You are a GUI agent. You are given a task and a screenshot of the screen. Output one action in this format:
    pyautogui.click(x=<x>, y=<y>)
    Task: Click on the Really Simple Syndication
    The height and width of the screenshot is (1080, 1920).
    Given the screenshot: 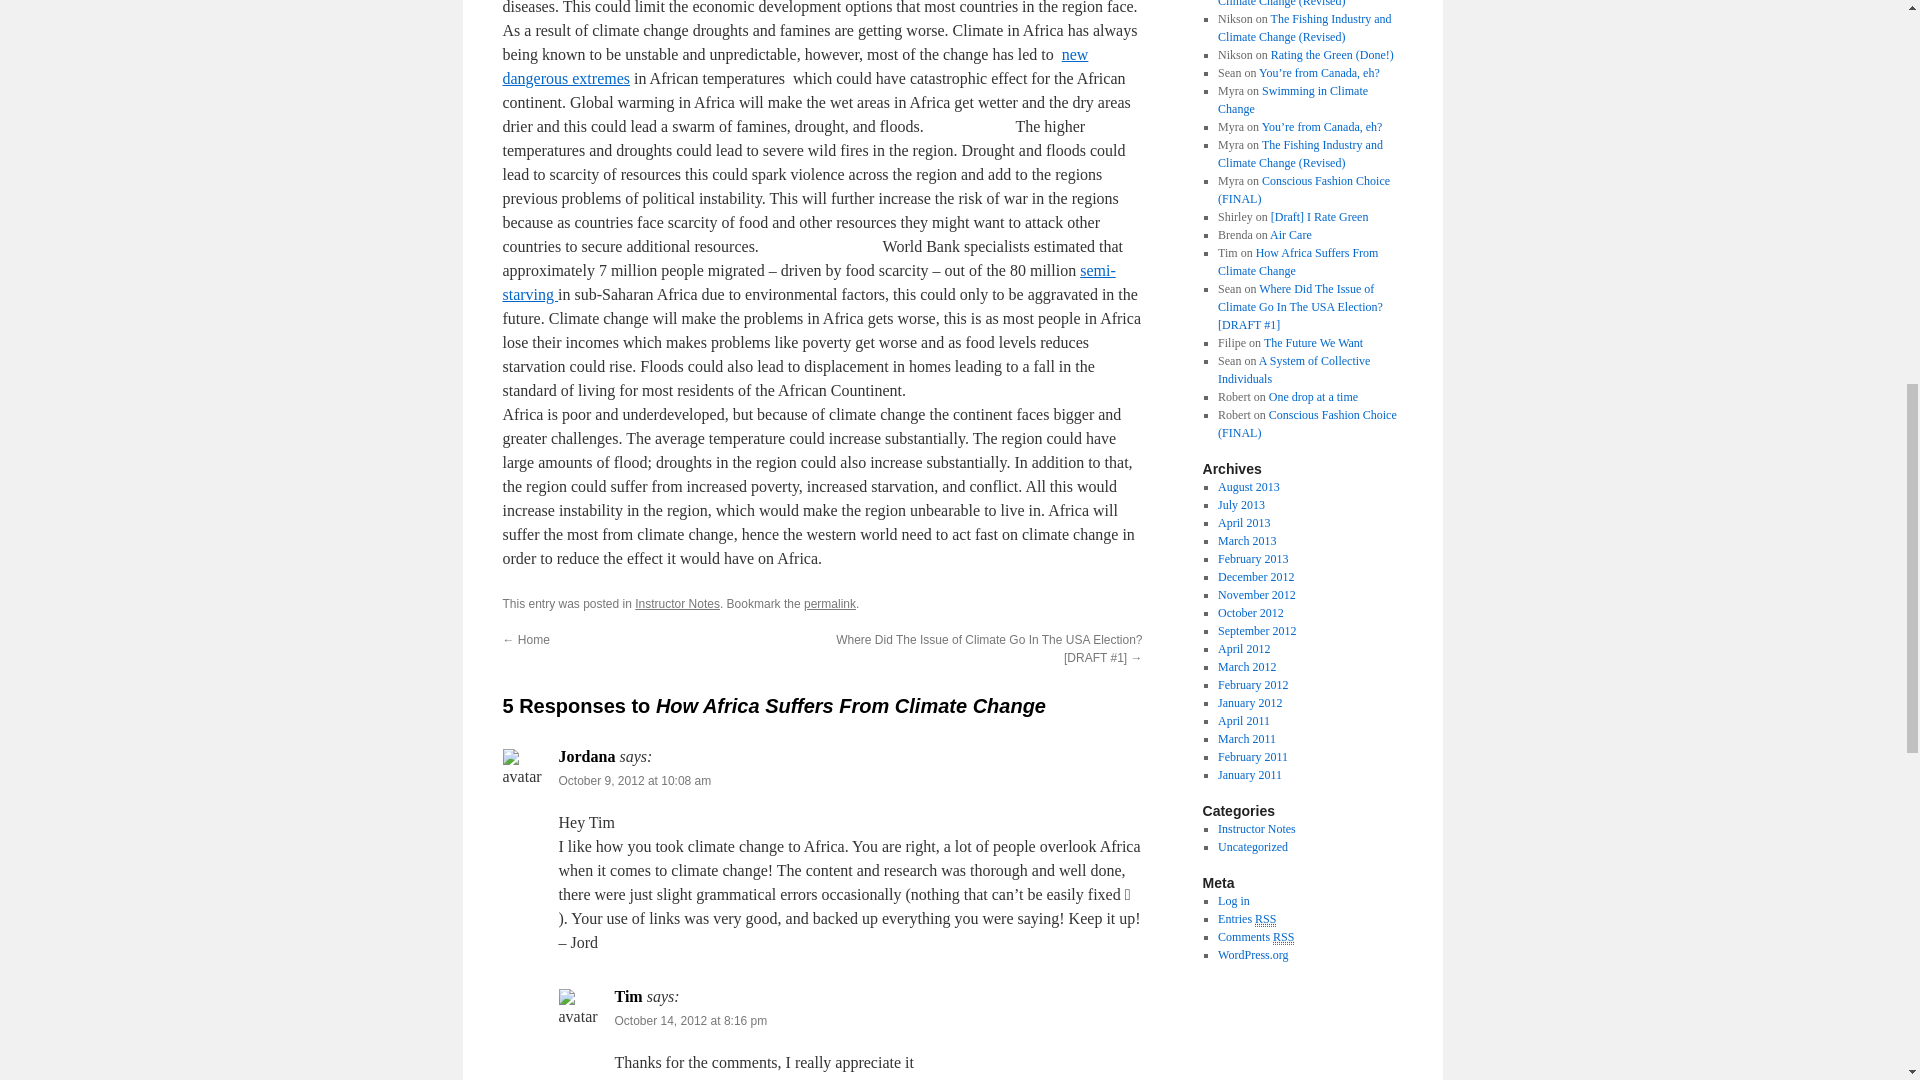 What is the action you would take?
    pyautogui.click(x=1266, y=918)
    